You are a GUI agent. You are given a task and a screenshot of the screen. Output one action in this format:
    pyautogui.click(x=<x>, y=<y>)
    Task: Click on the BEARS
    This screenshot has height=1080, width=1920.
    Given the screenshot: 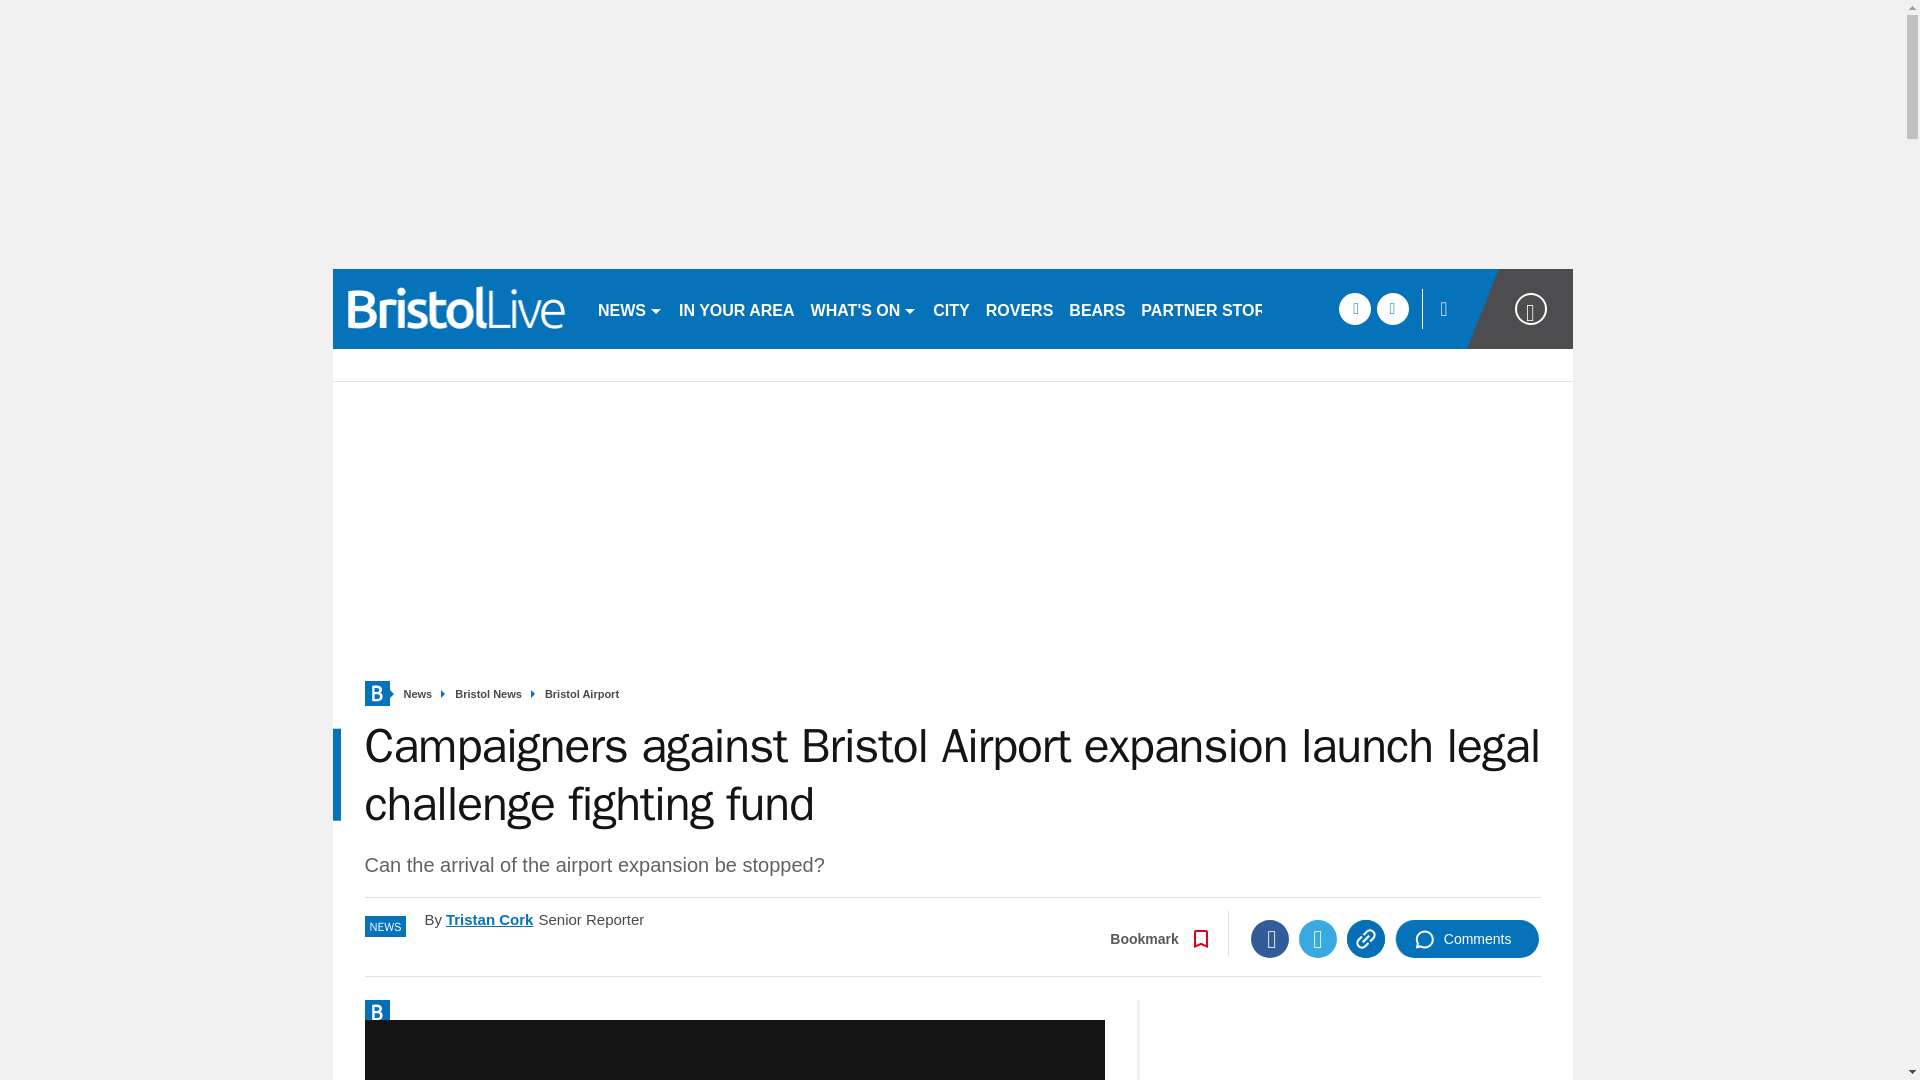 What is the action you would take?
    pyautogui.click(x=1096, y=308)
    